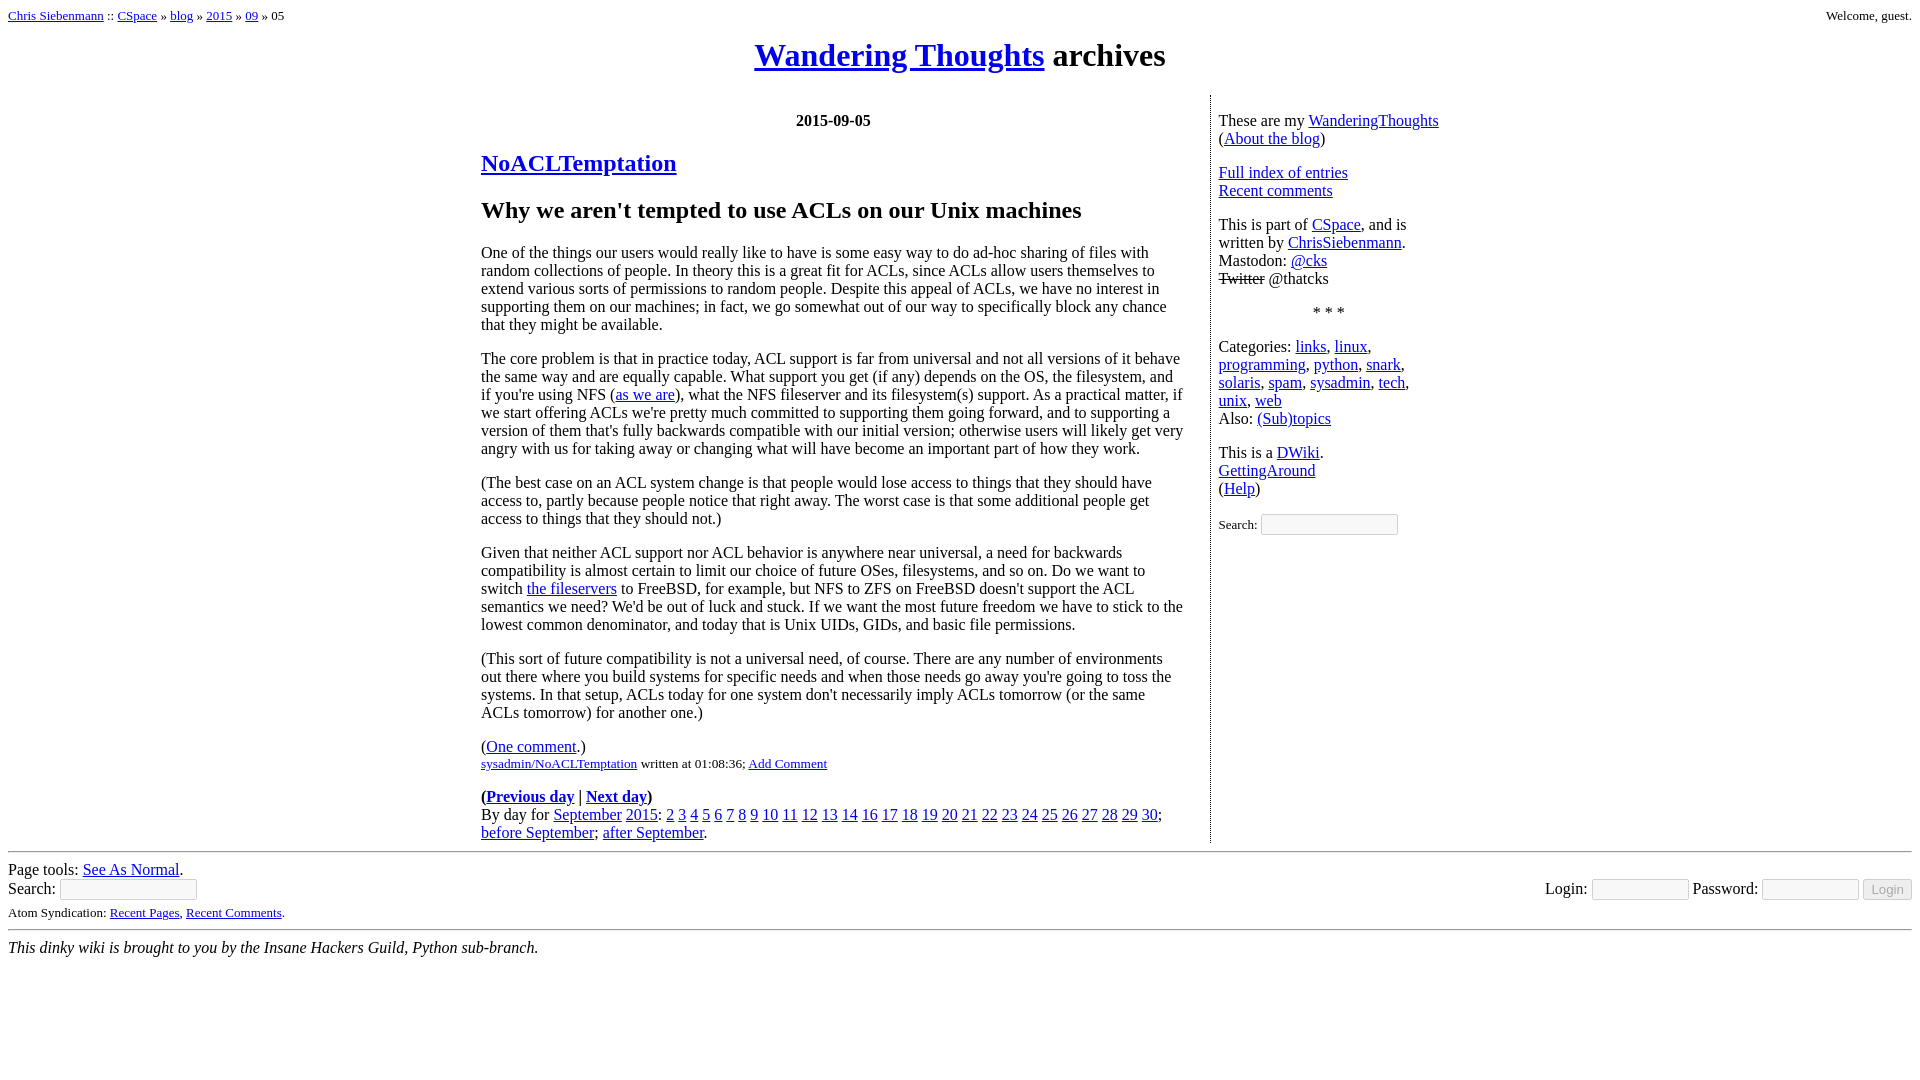 The height and width of the screenshot is (1080, 1920). I want to click on Wandering Thoughts, so click(899, 54).